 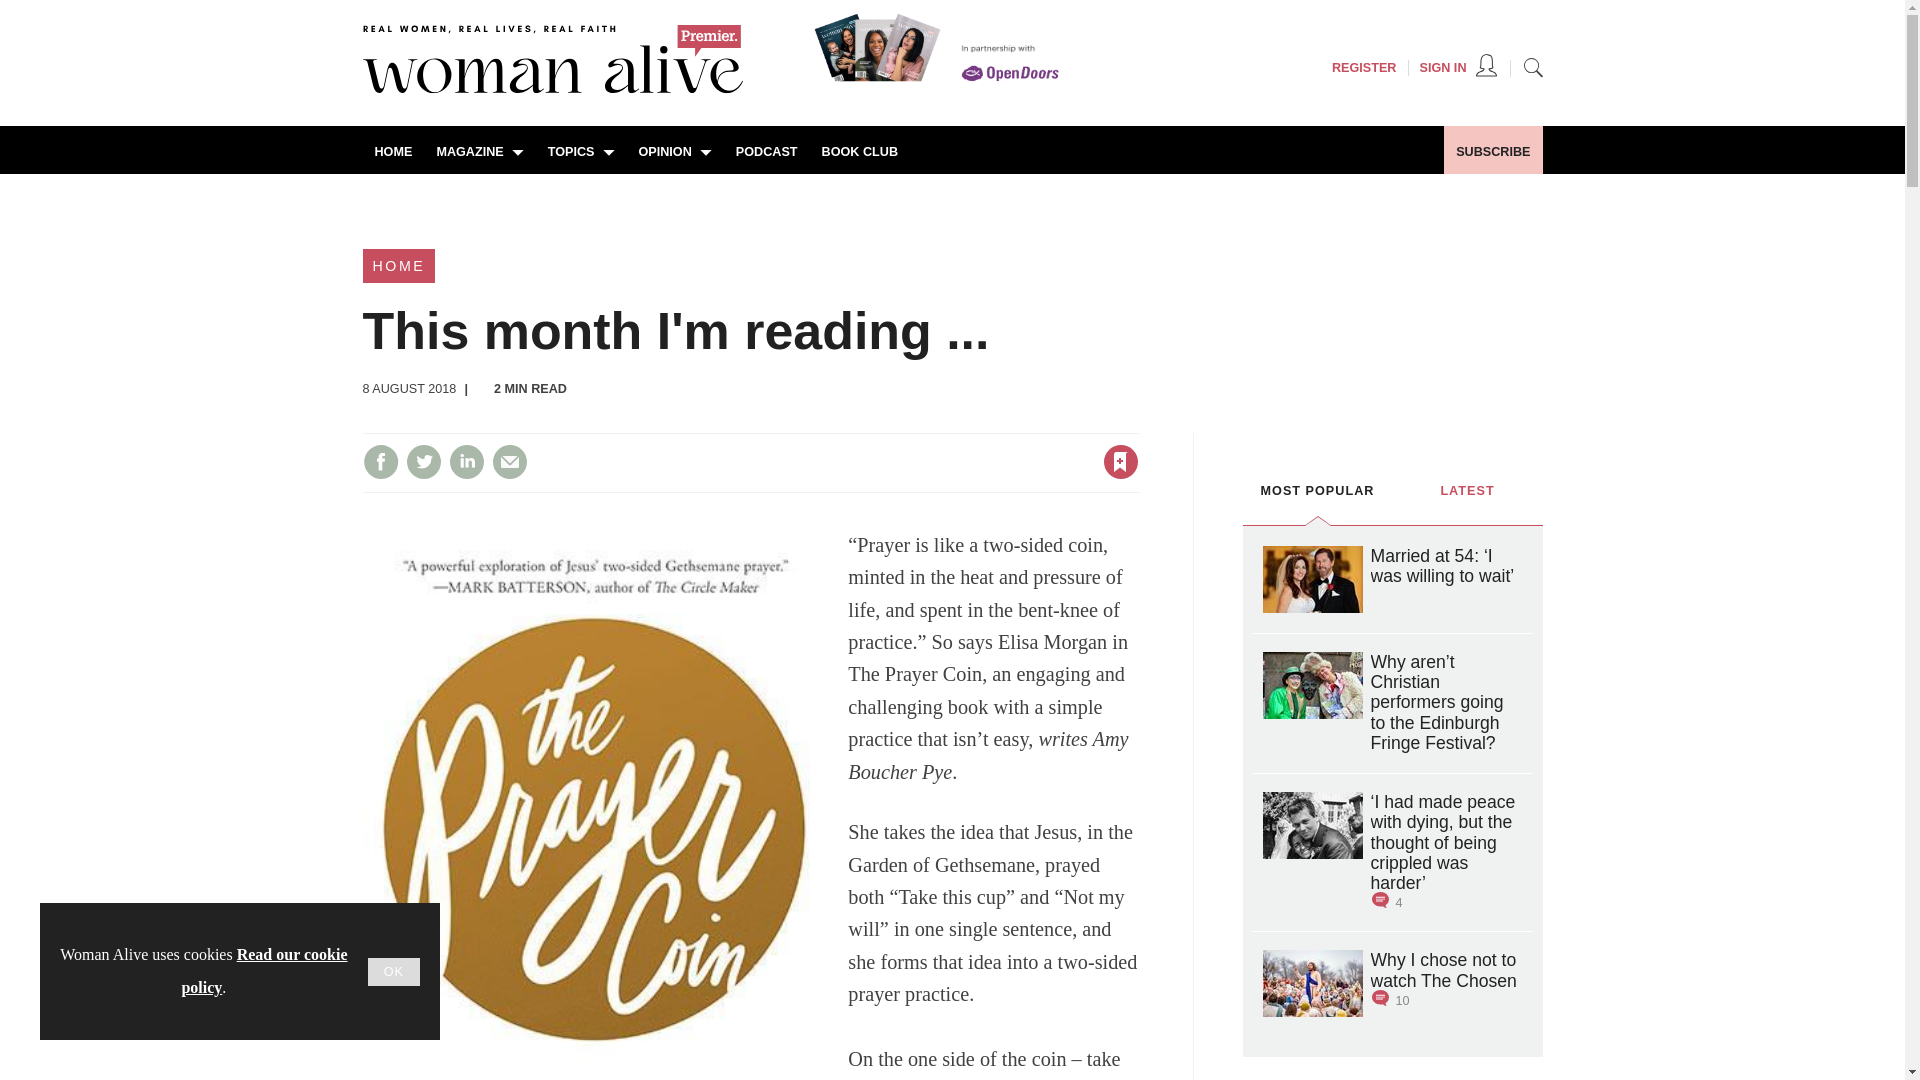 What do you see at coordinates (1458, 68) in the screenshot?
I see `SIGN IN` at bounding box center [1458, 68].